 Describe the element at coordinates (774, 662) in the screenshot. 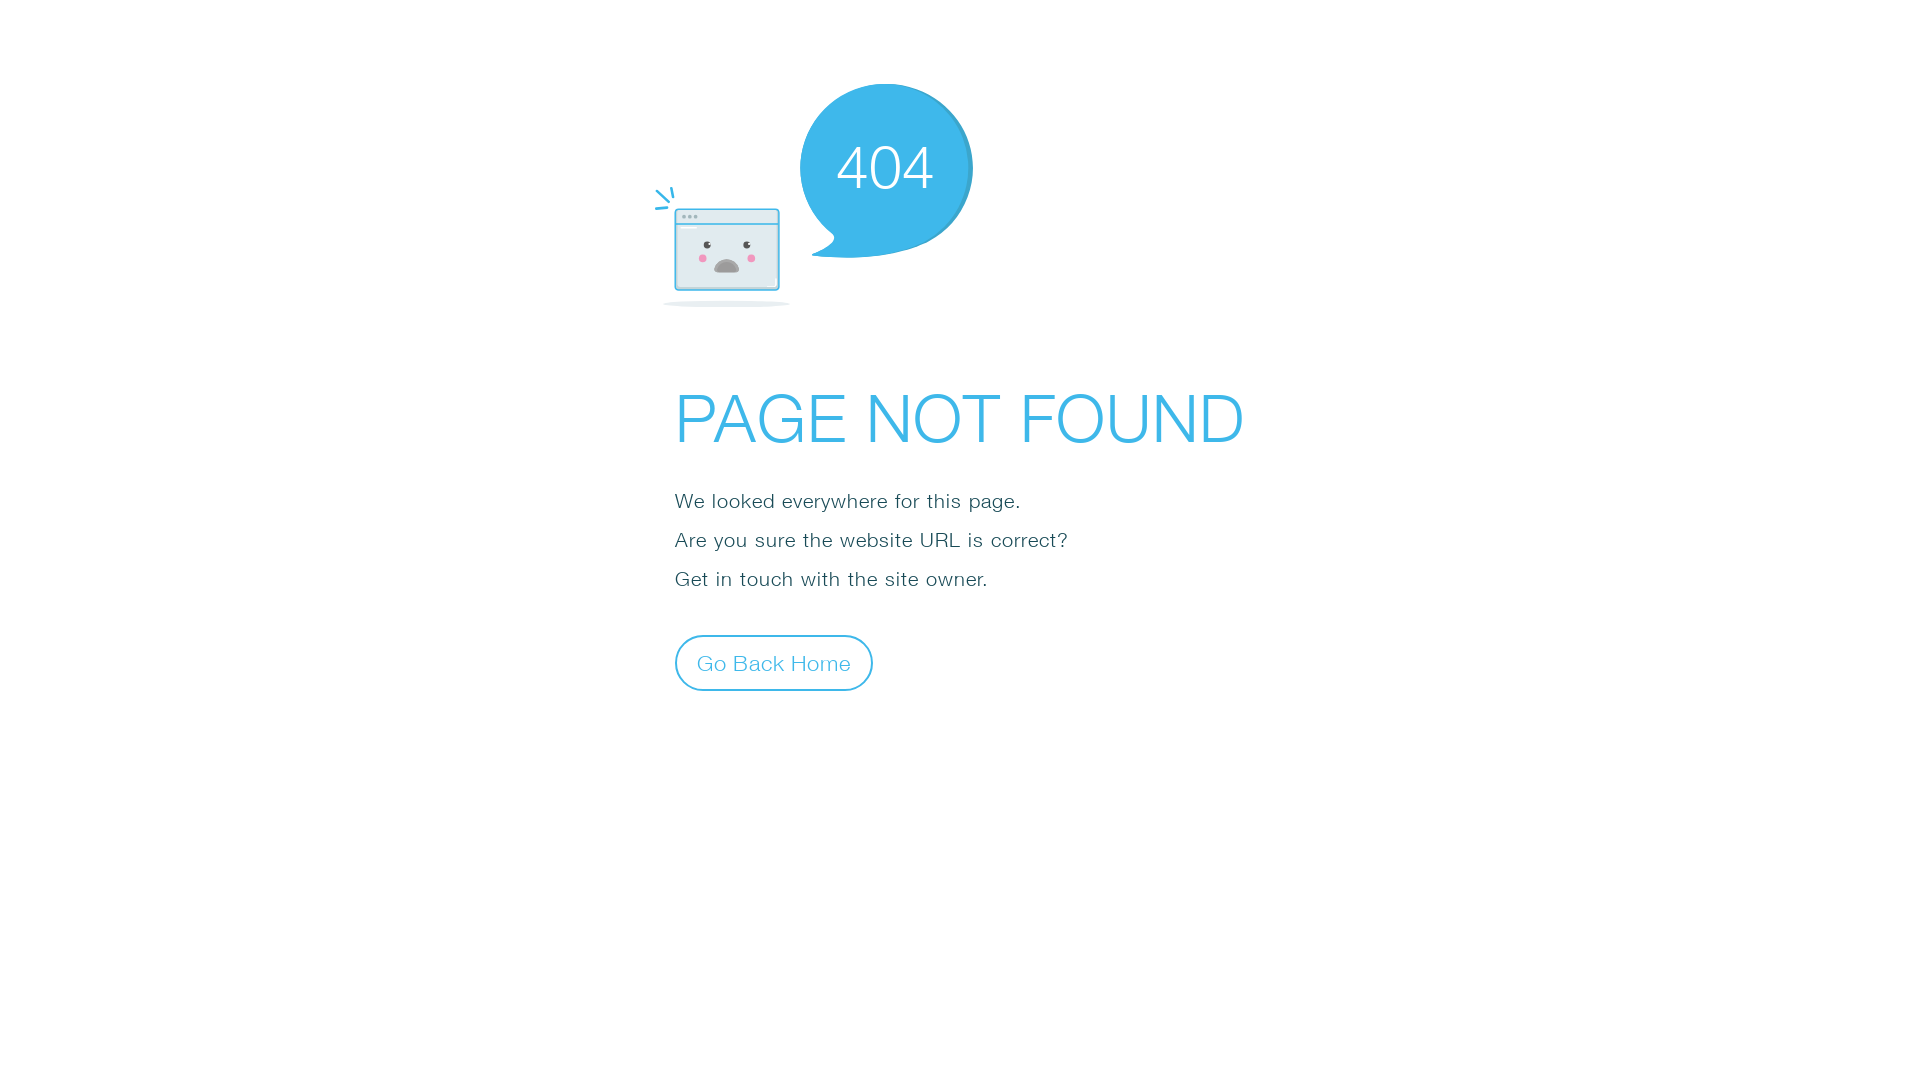

I see `Go Back Home` at that location.